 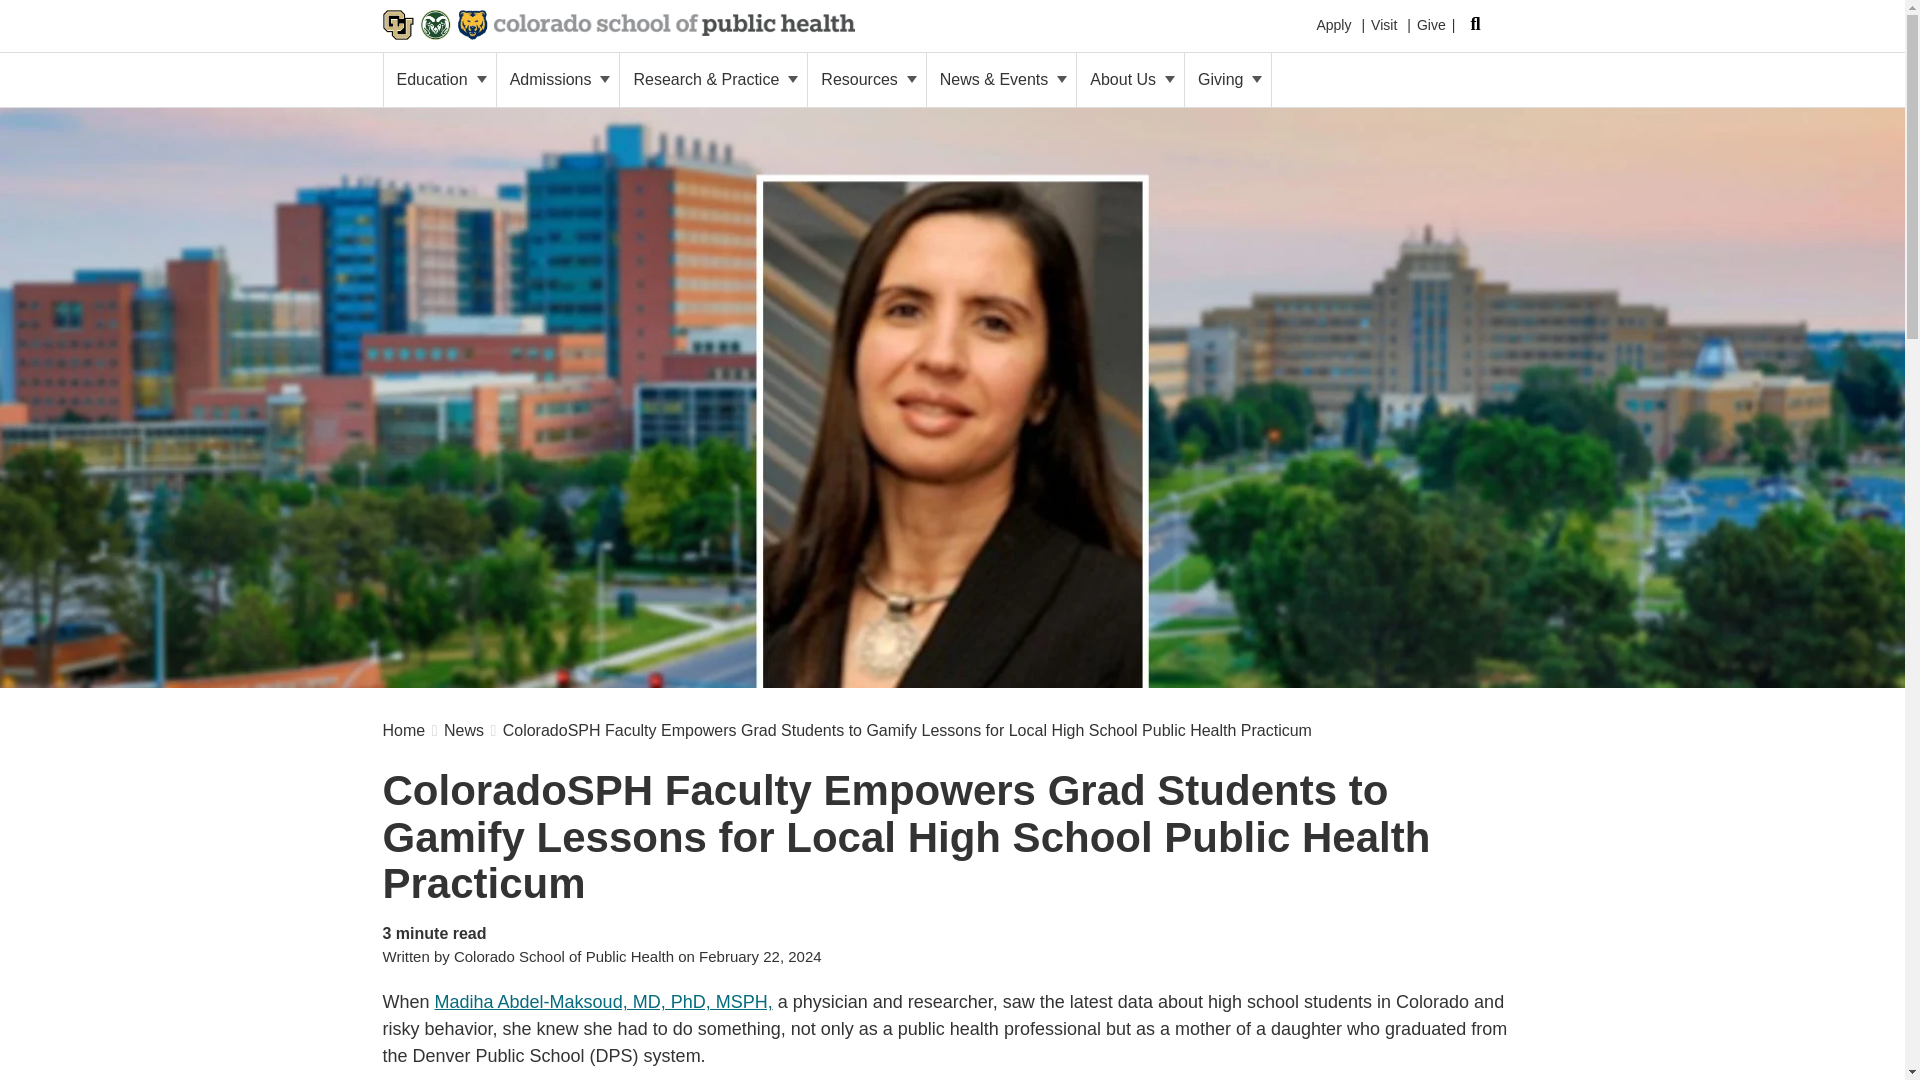 What do you see at coordinates (1130, 79) in the screenshot?
I see `About Us` at bounding box center [1130, 79].